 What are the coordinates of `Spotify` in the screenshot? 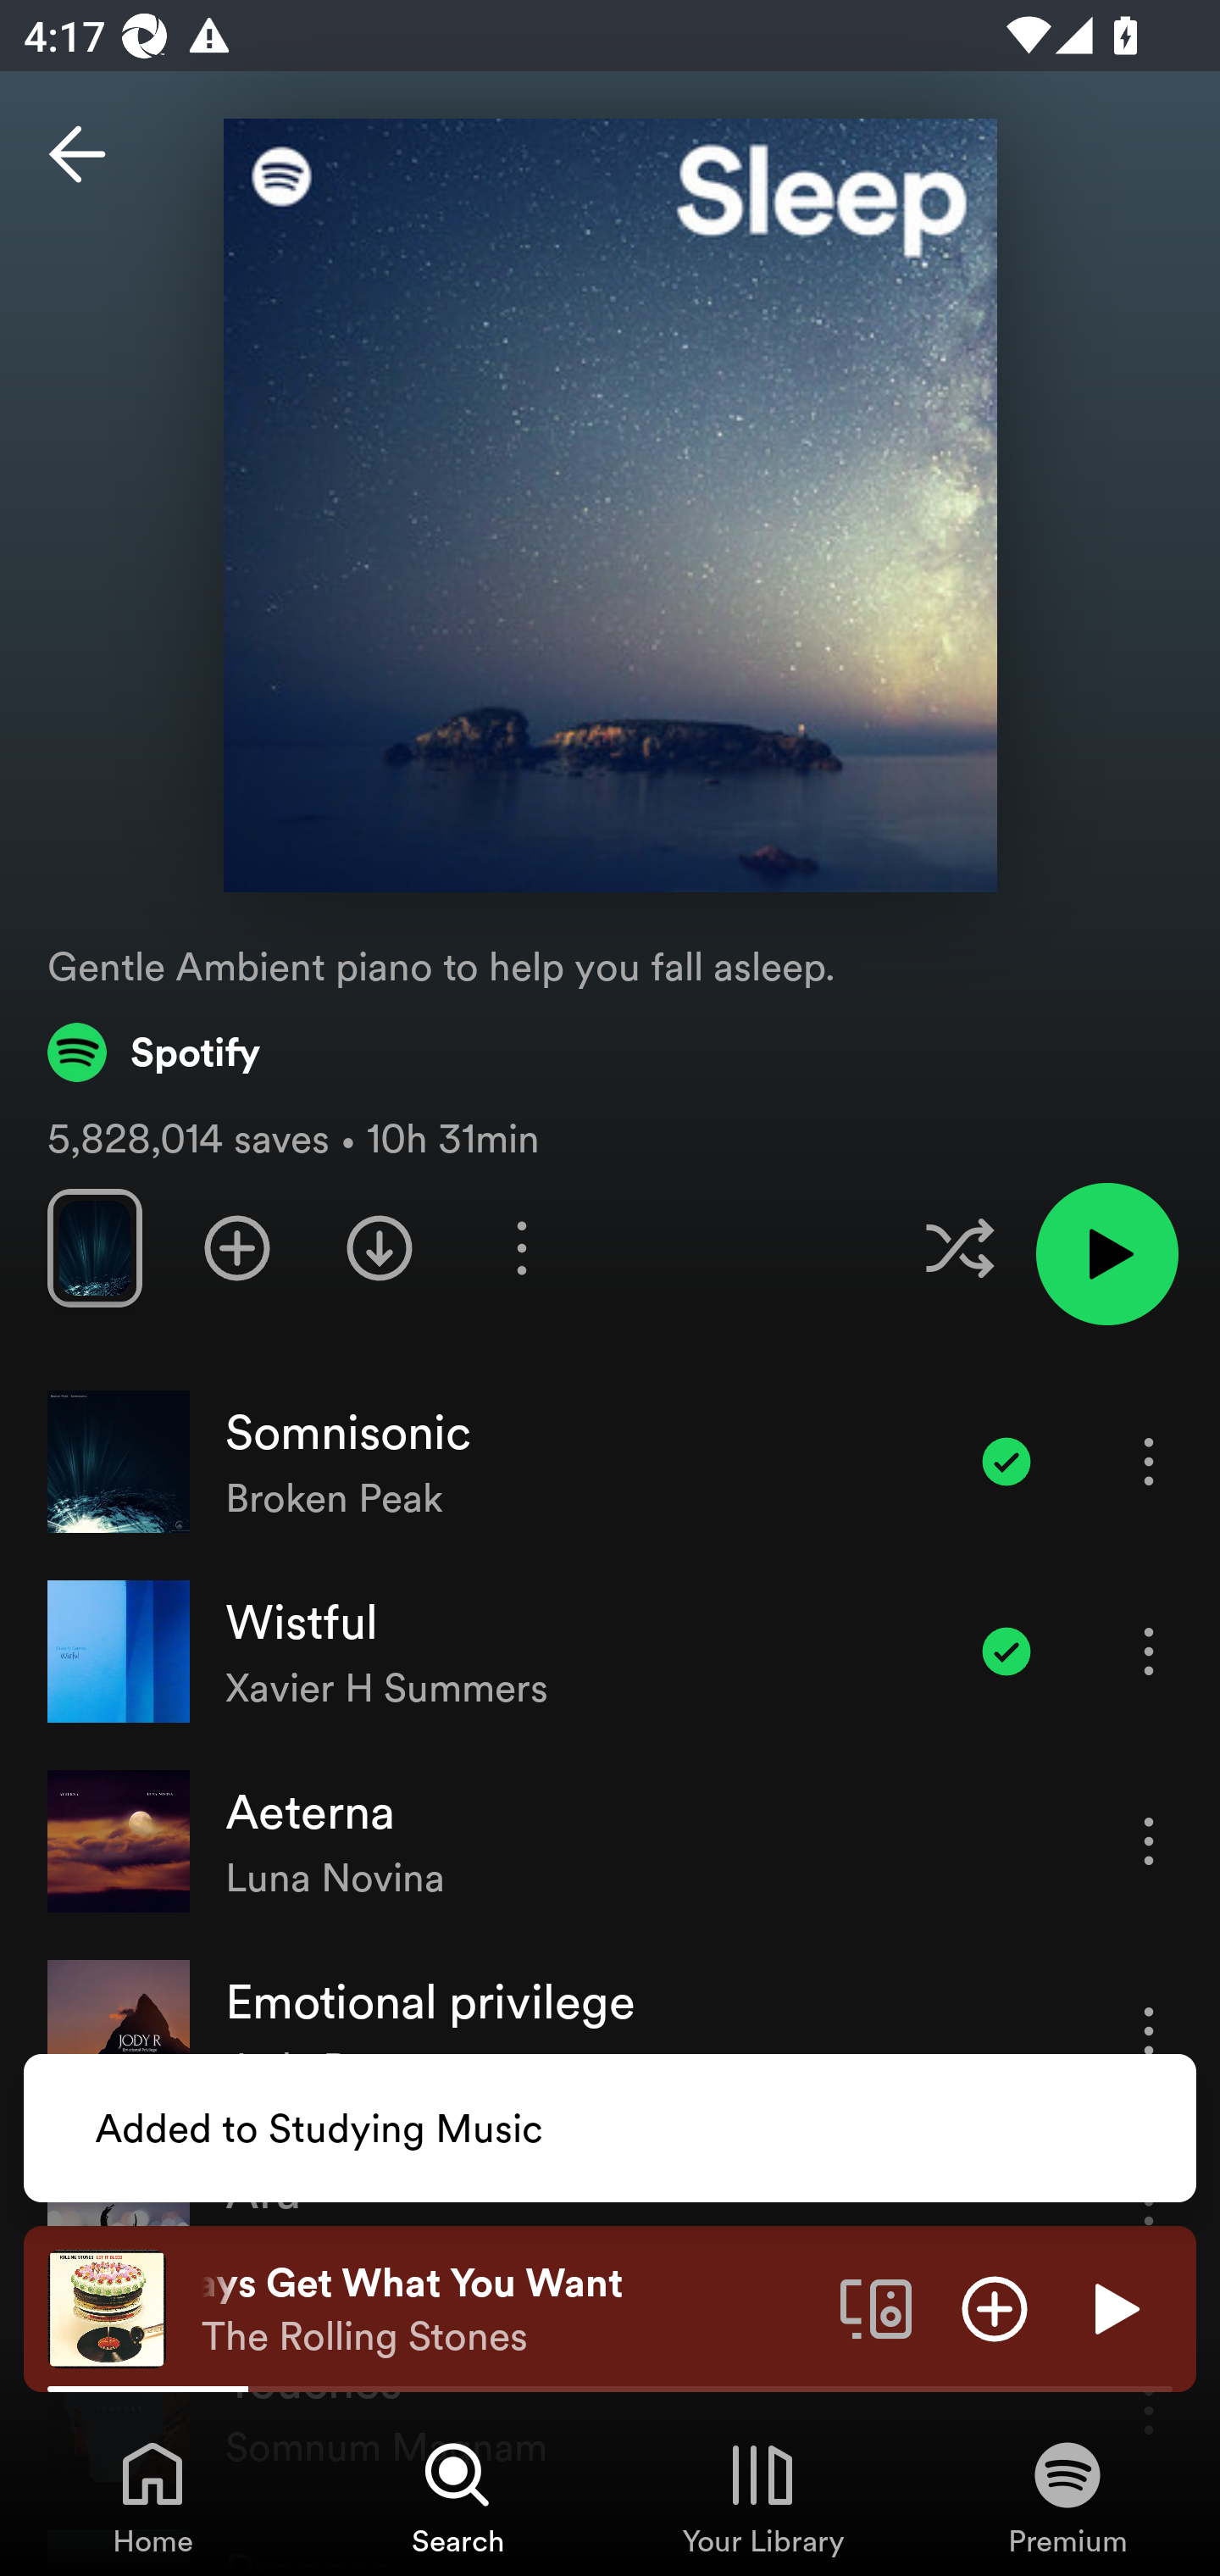 It's located at (154, 1052).